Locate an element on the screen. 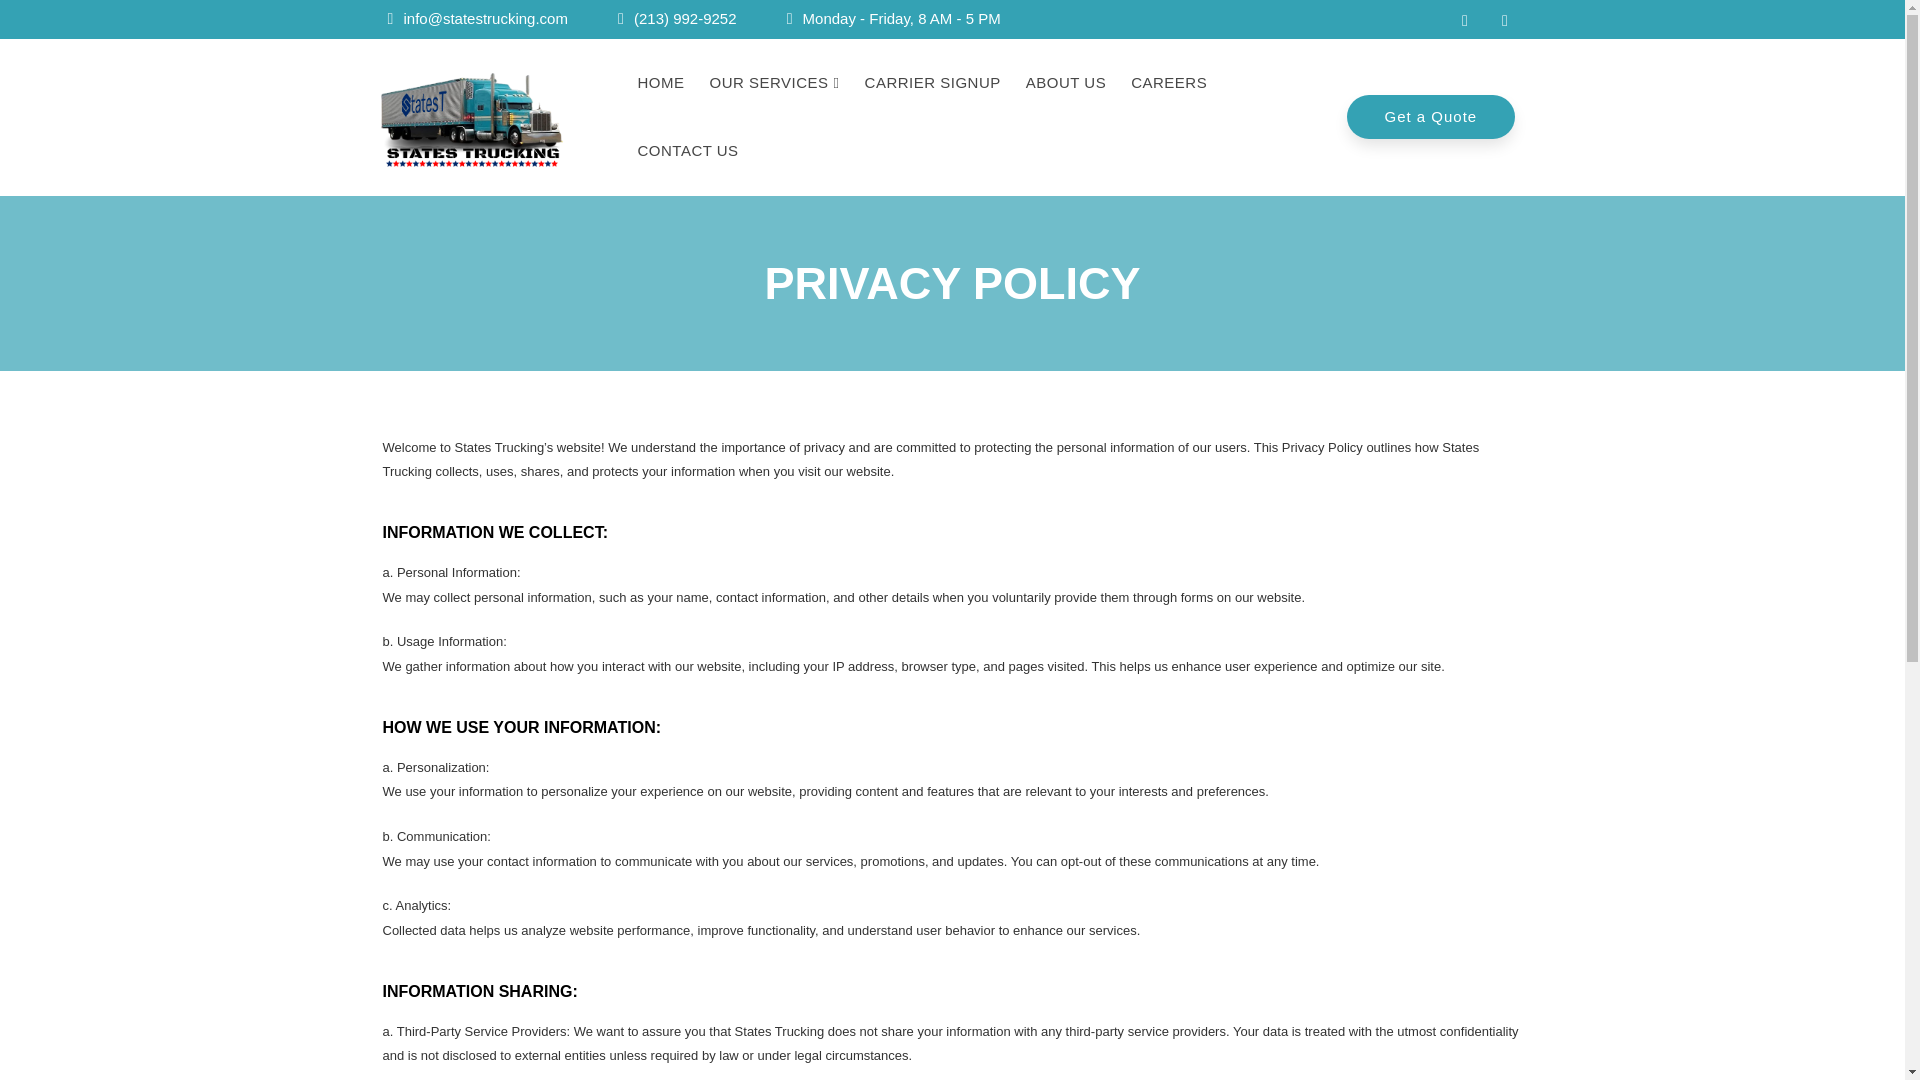  Get a Quote is located at coordinates (1430, 117).